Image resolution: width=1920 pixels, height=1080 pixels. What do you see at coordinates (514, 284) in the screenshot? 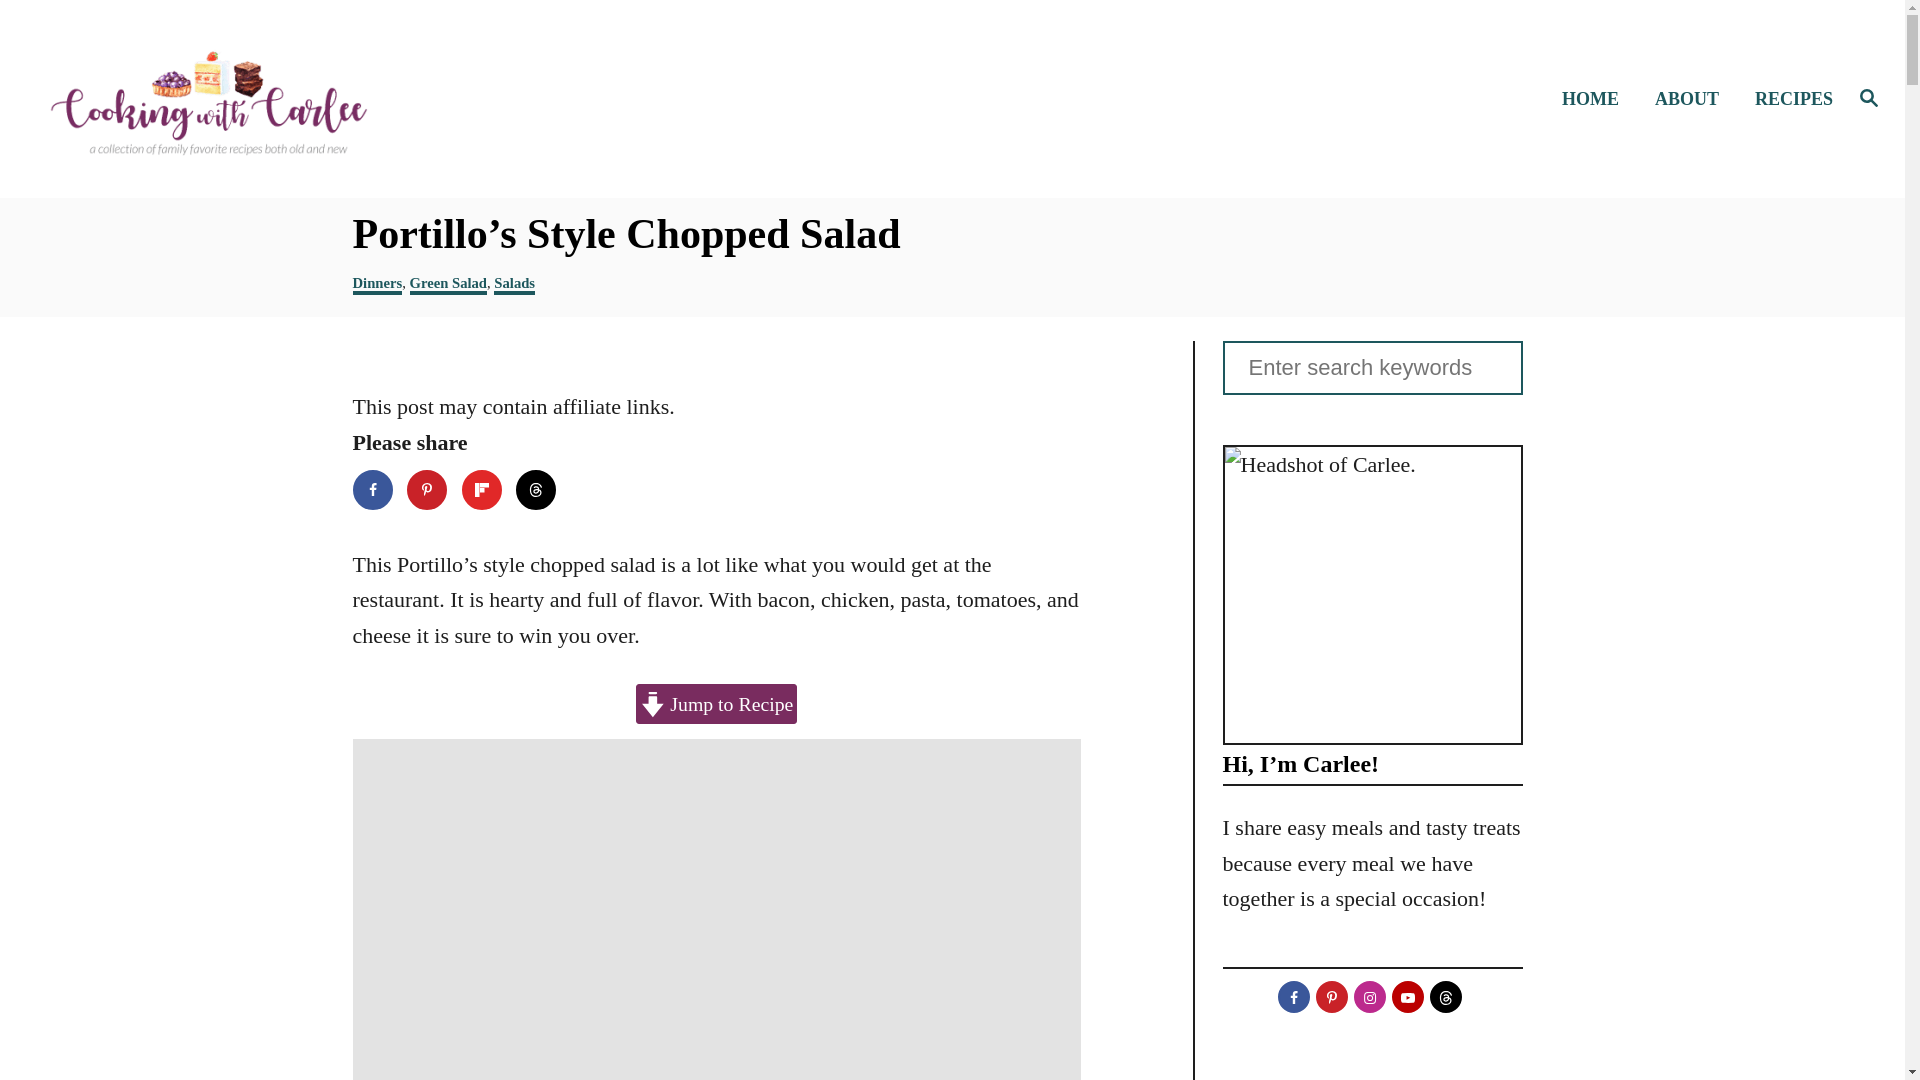
I see `Salads` at bounding box center [514, 284].